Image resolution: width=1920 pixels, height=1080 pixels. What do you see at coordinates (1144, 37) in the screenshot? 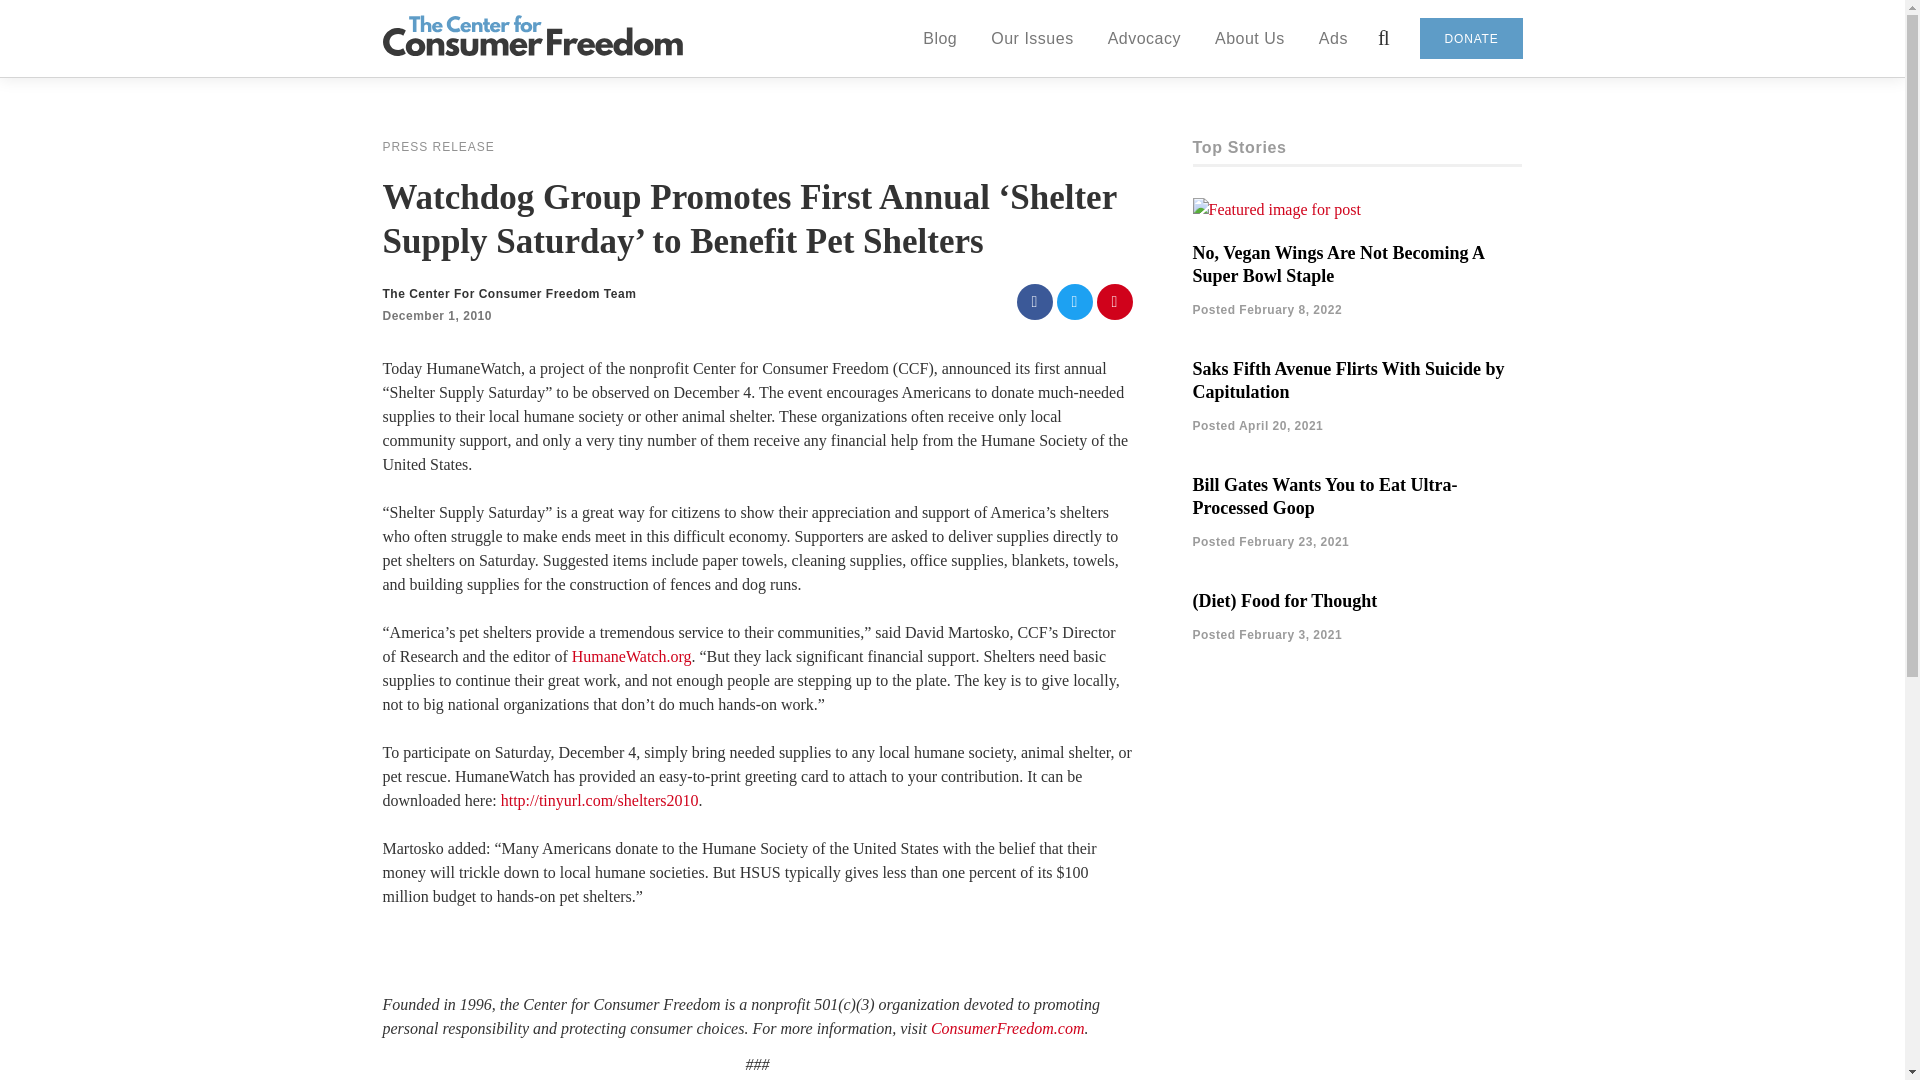
I see `Advocacy` at bounding box center [1144, 37].